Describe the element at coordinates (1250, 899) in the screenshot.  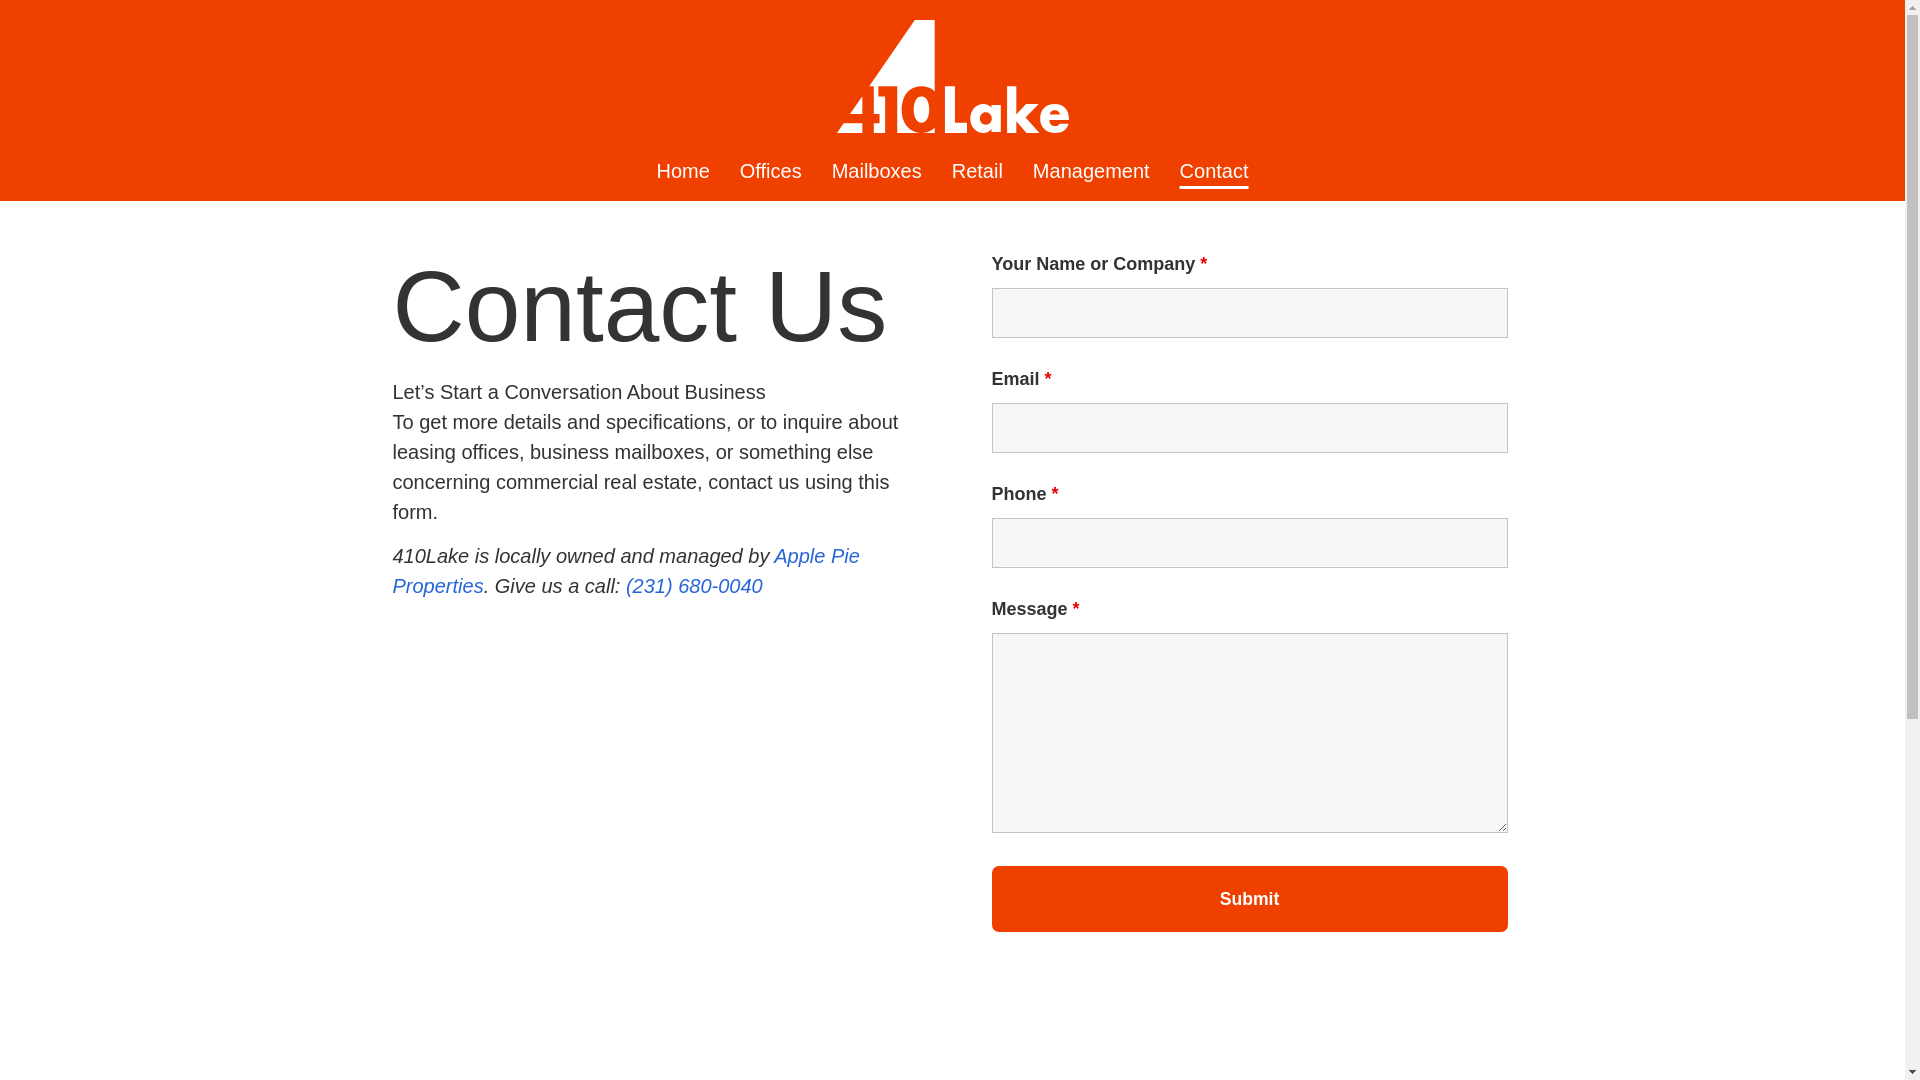
I see `Submit` at that location.